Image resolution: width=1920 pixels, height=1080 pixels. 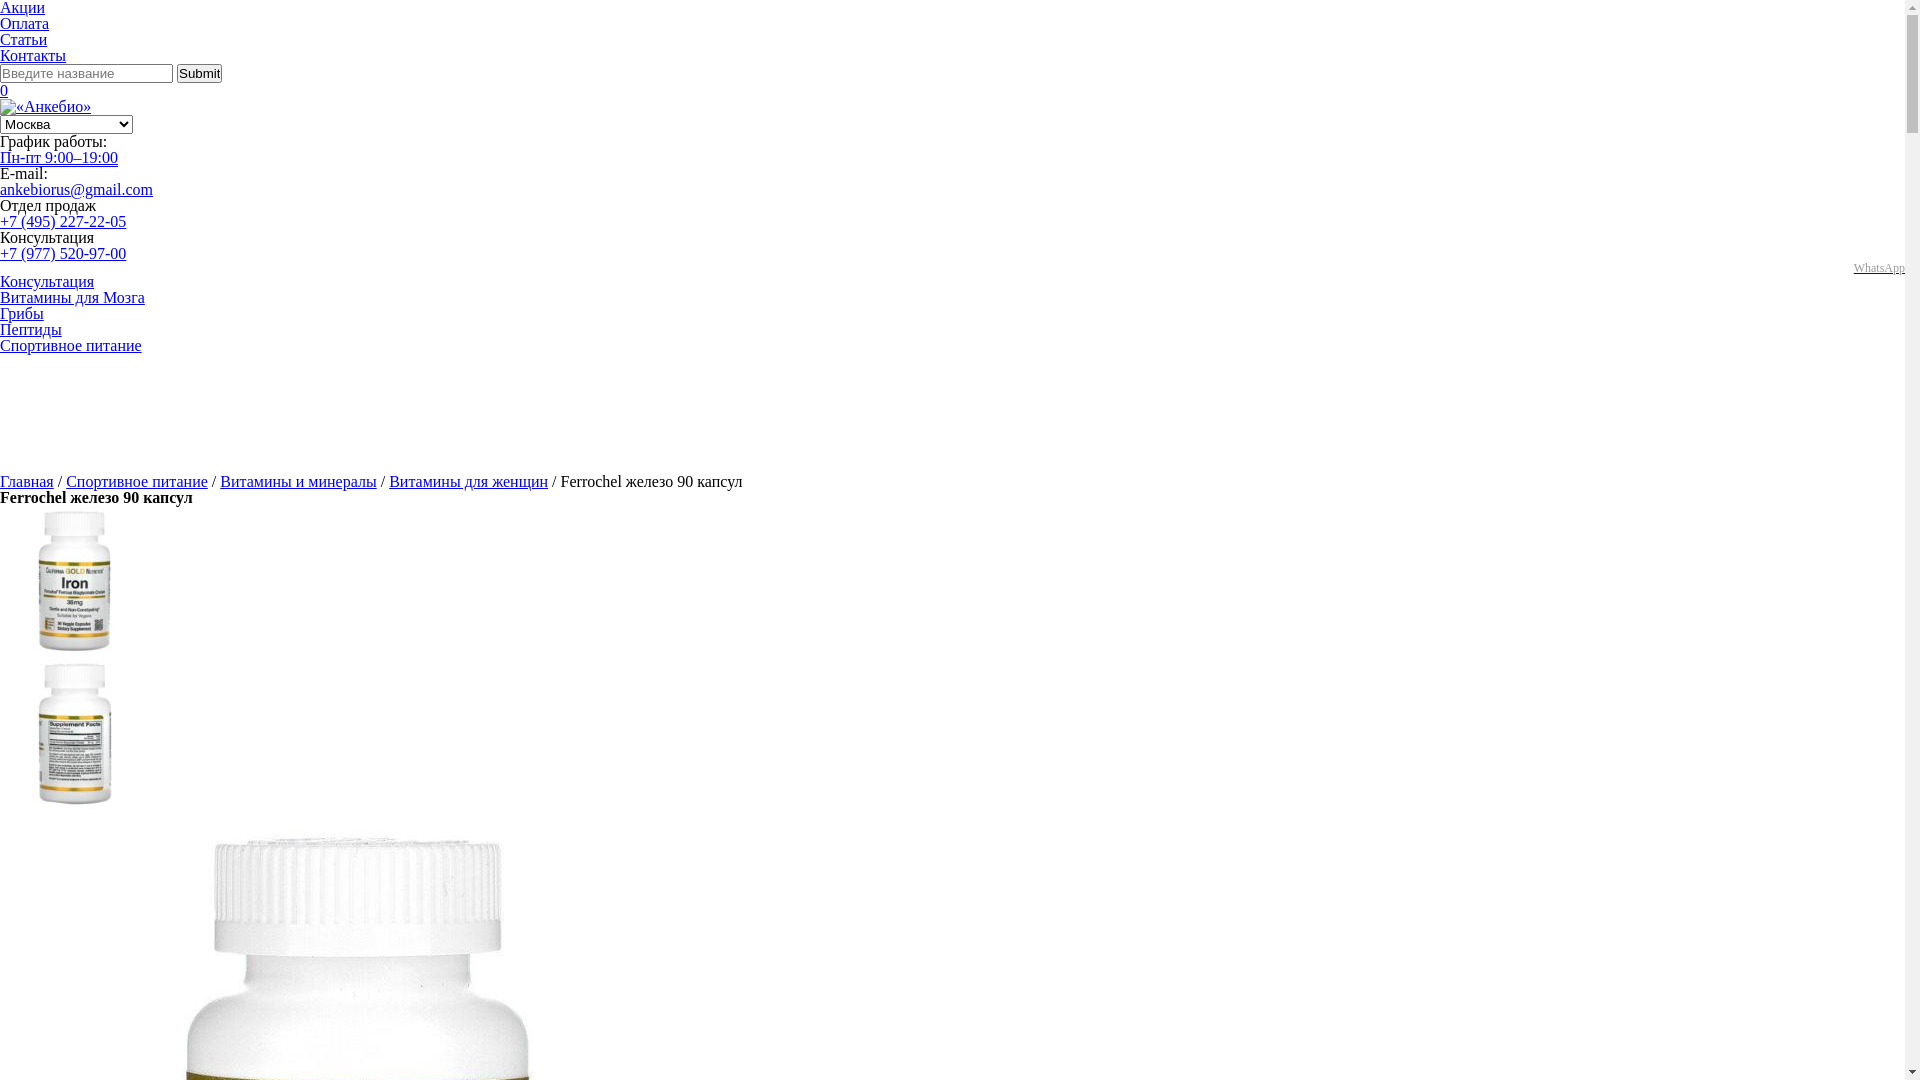 What do you see at coordinates (4, 90) in the screenshot?
I see `0` at bounding box center [4, 90].